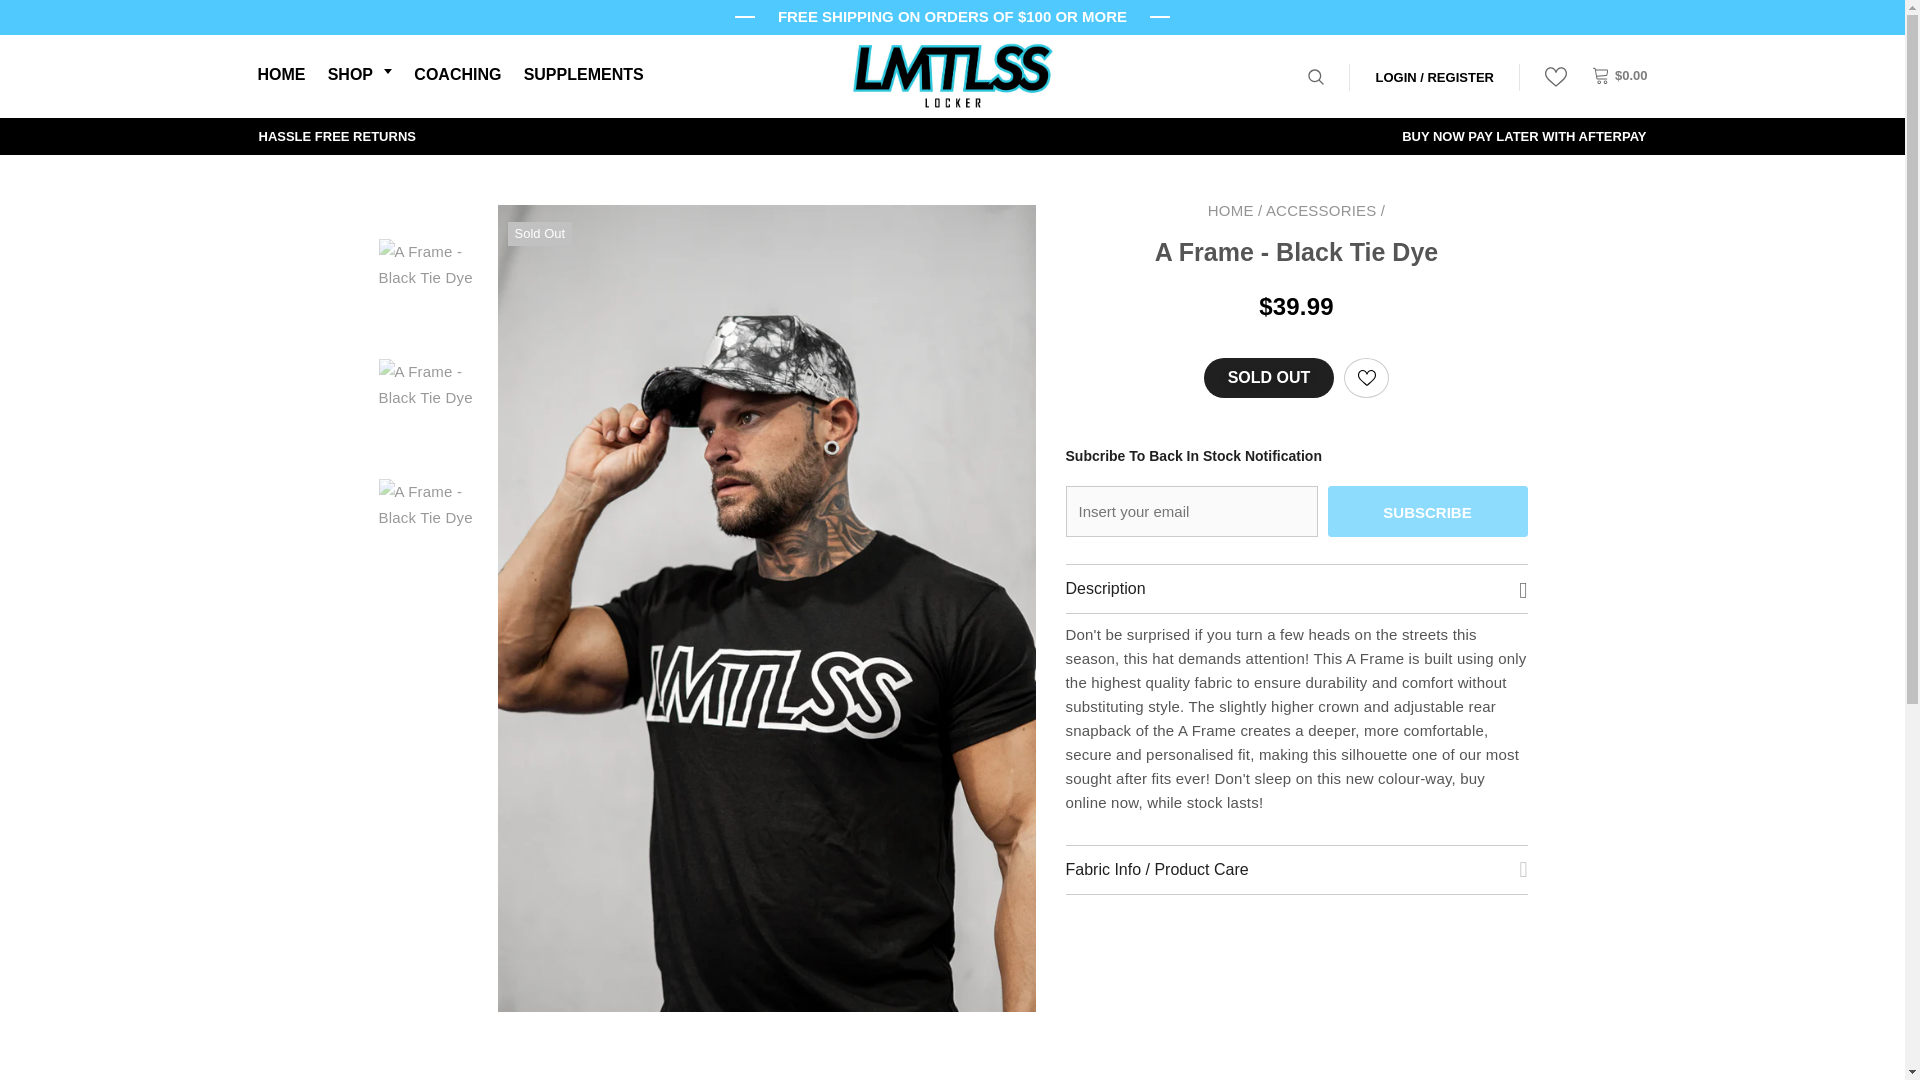 The height and width of the screenshot is (1080, 1920). Describe the element at coordinates (1268, 378) in the screenshot. I see `Sold Out` at that location.